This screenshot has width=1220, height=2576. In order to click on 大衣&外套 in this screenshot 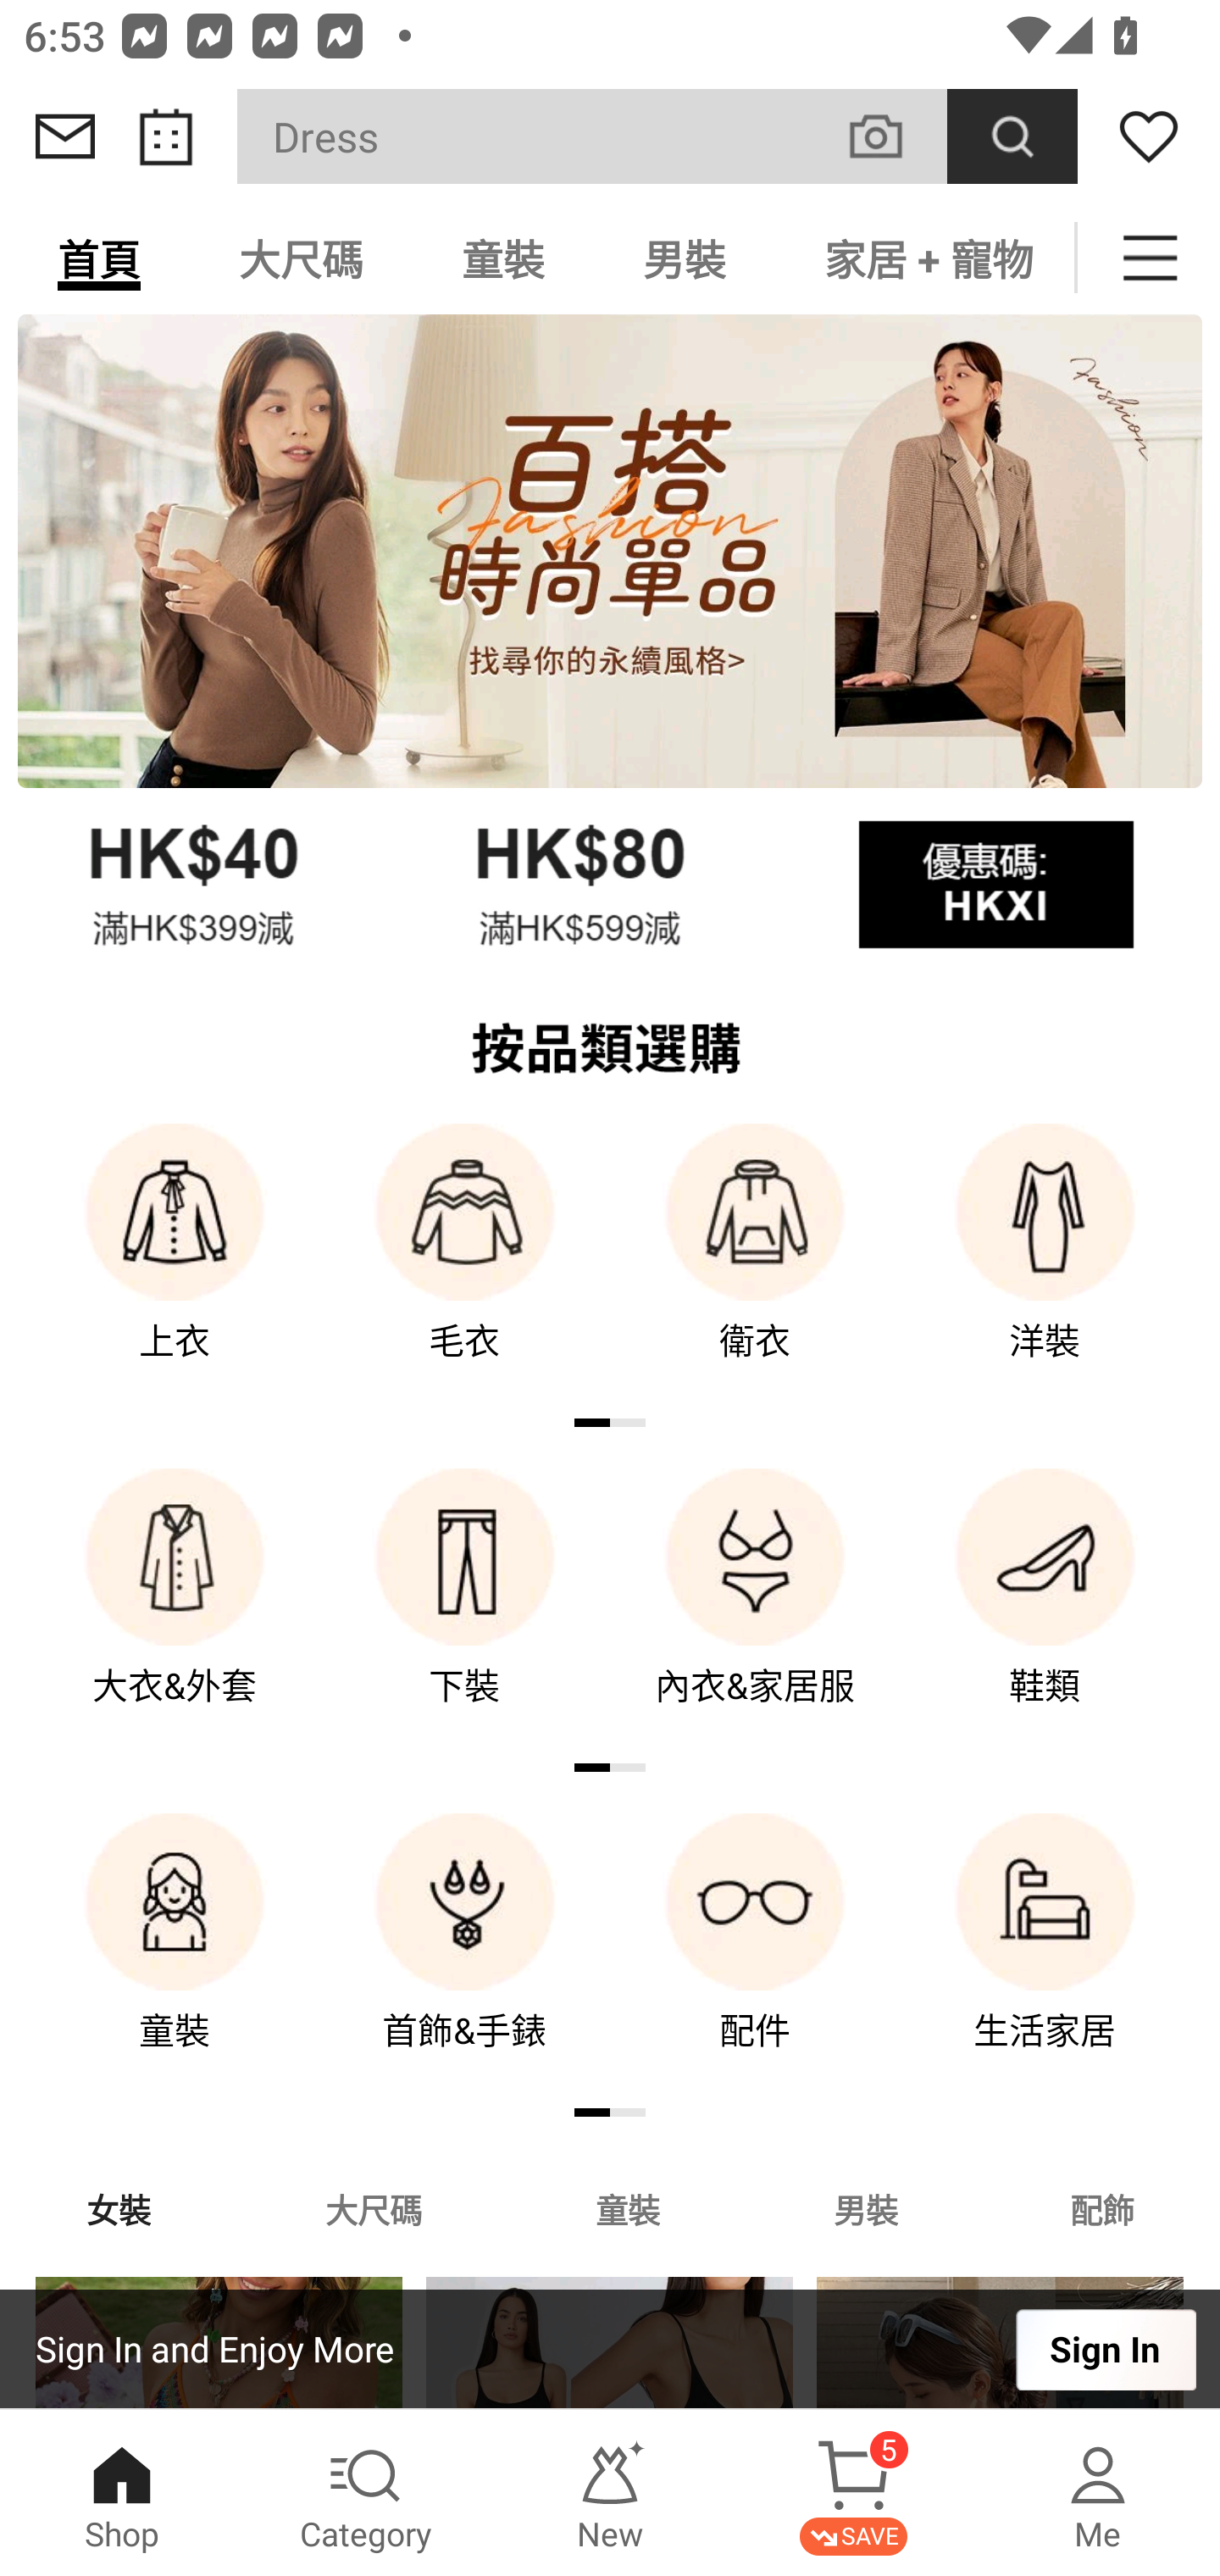, I will do `click(175, 1610)`.